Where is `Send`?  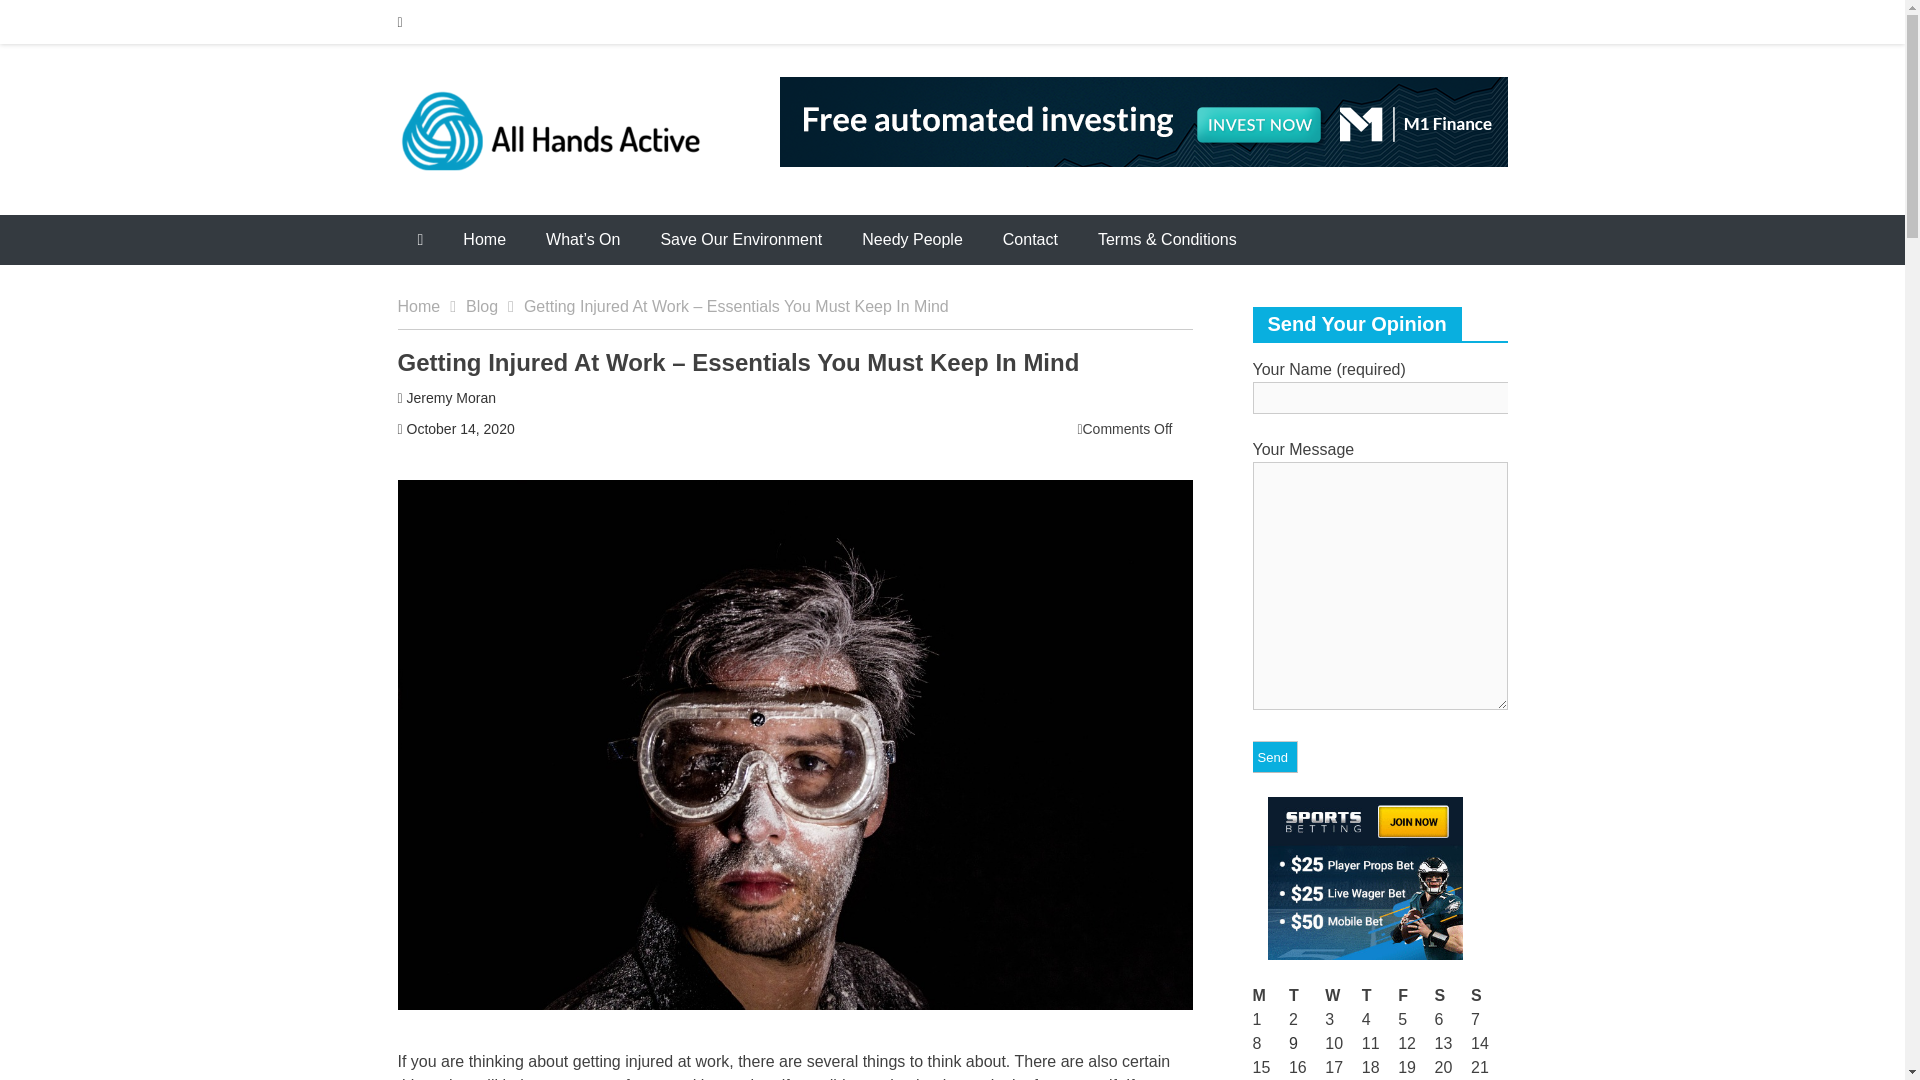 Send is located at coordinates (1272, 756).